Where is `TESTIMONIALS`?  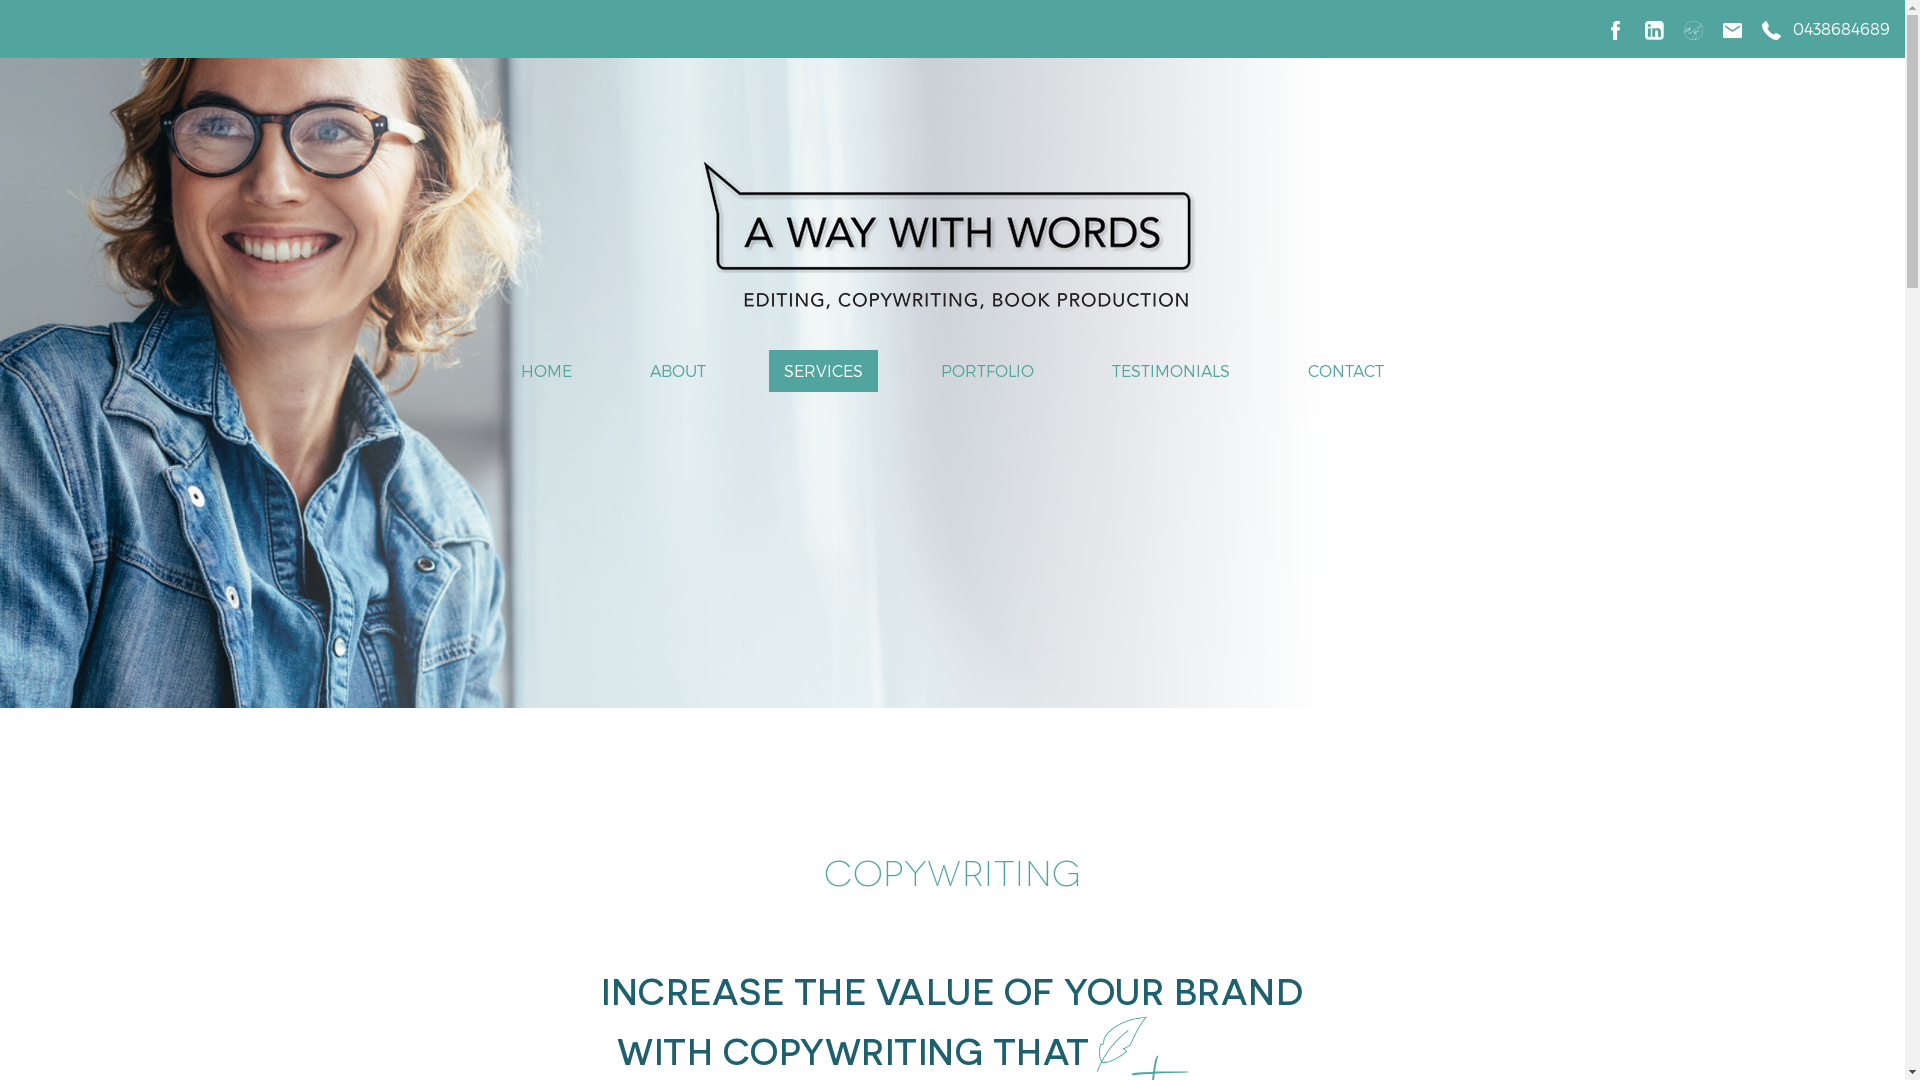 TESTIMONIALS is located at coordinates (1171, 371).